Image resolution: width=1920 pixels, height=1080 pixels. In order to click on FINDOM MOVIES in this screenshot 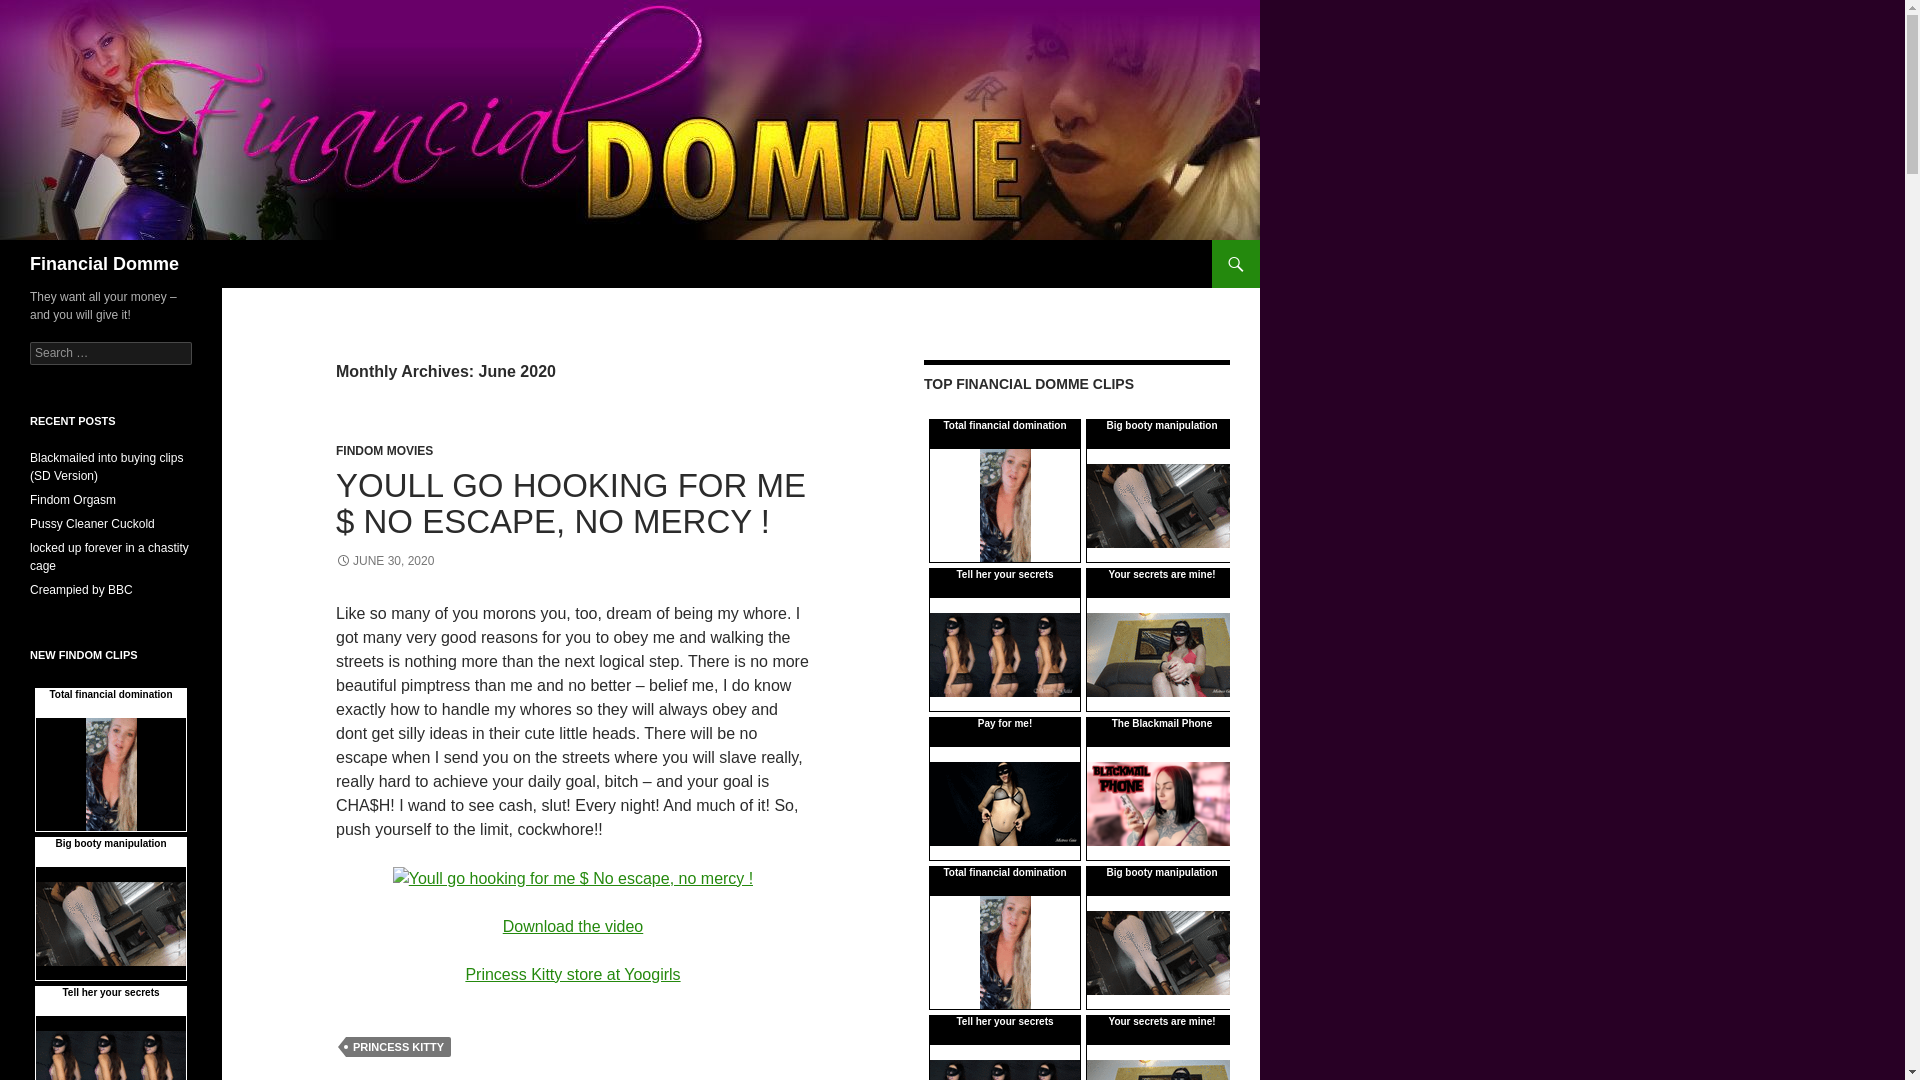, I will do `click(384, 450)`.